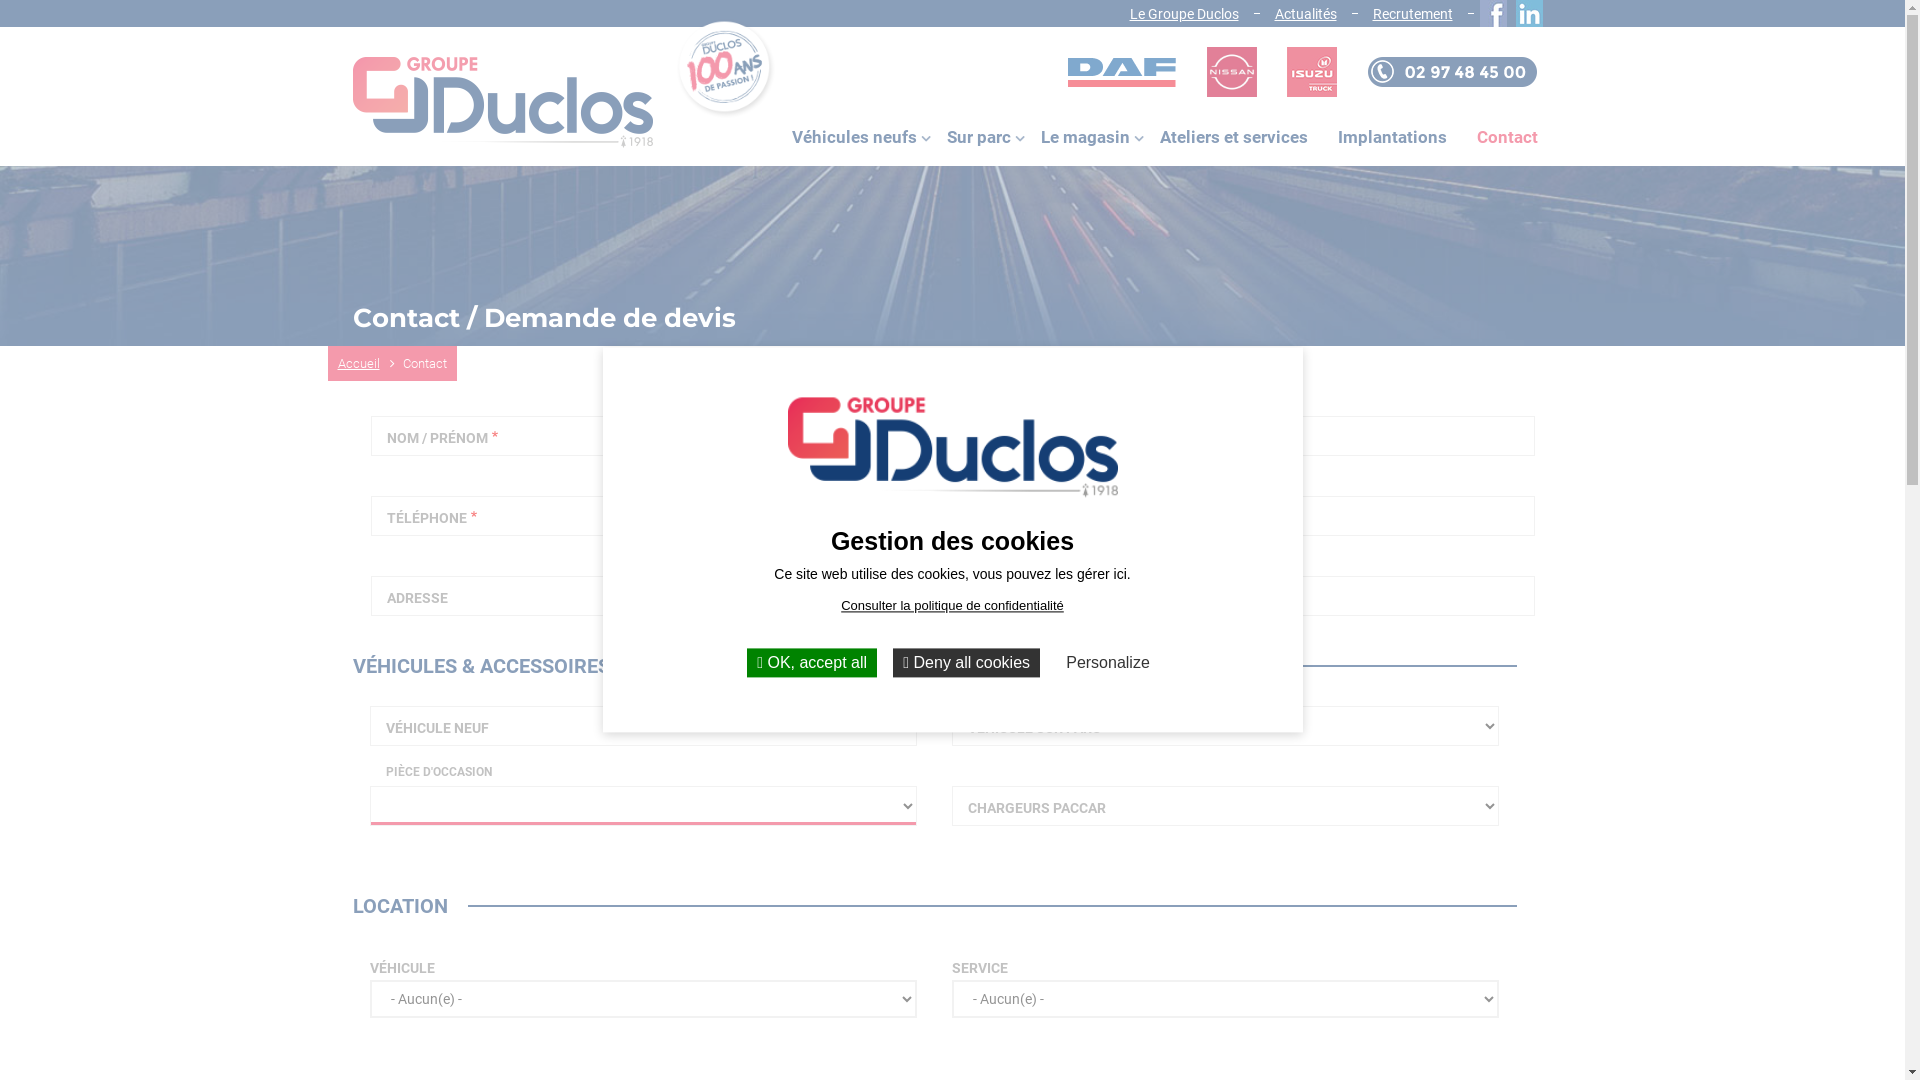 Image resolution: width=1920 pixels, height=1080 pixels. What do you see at coordinates (1524, 14) in the screenshot?
I see `Linkedin` at bounding box center [1524, 14].